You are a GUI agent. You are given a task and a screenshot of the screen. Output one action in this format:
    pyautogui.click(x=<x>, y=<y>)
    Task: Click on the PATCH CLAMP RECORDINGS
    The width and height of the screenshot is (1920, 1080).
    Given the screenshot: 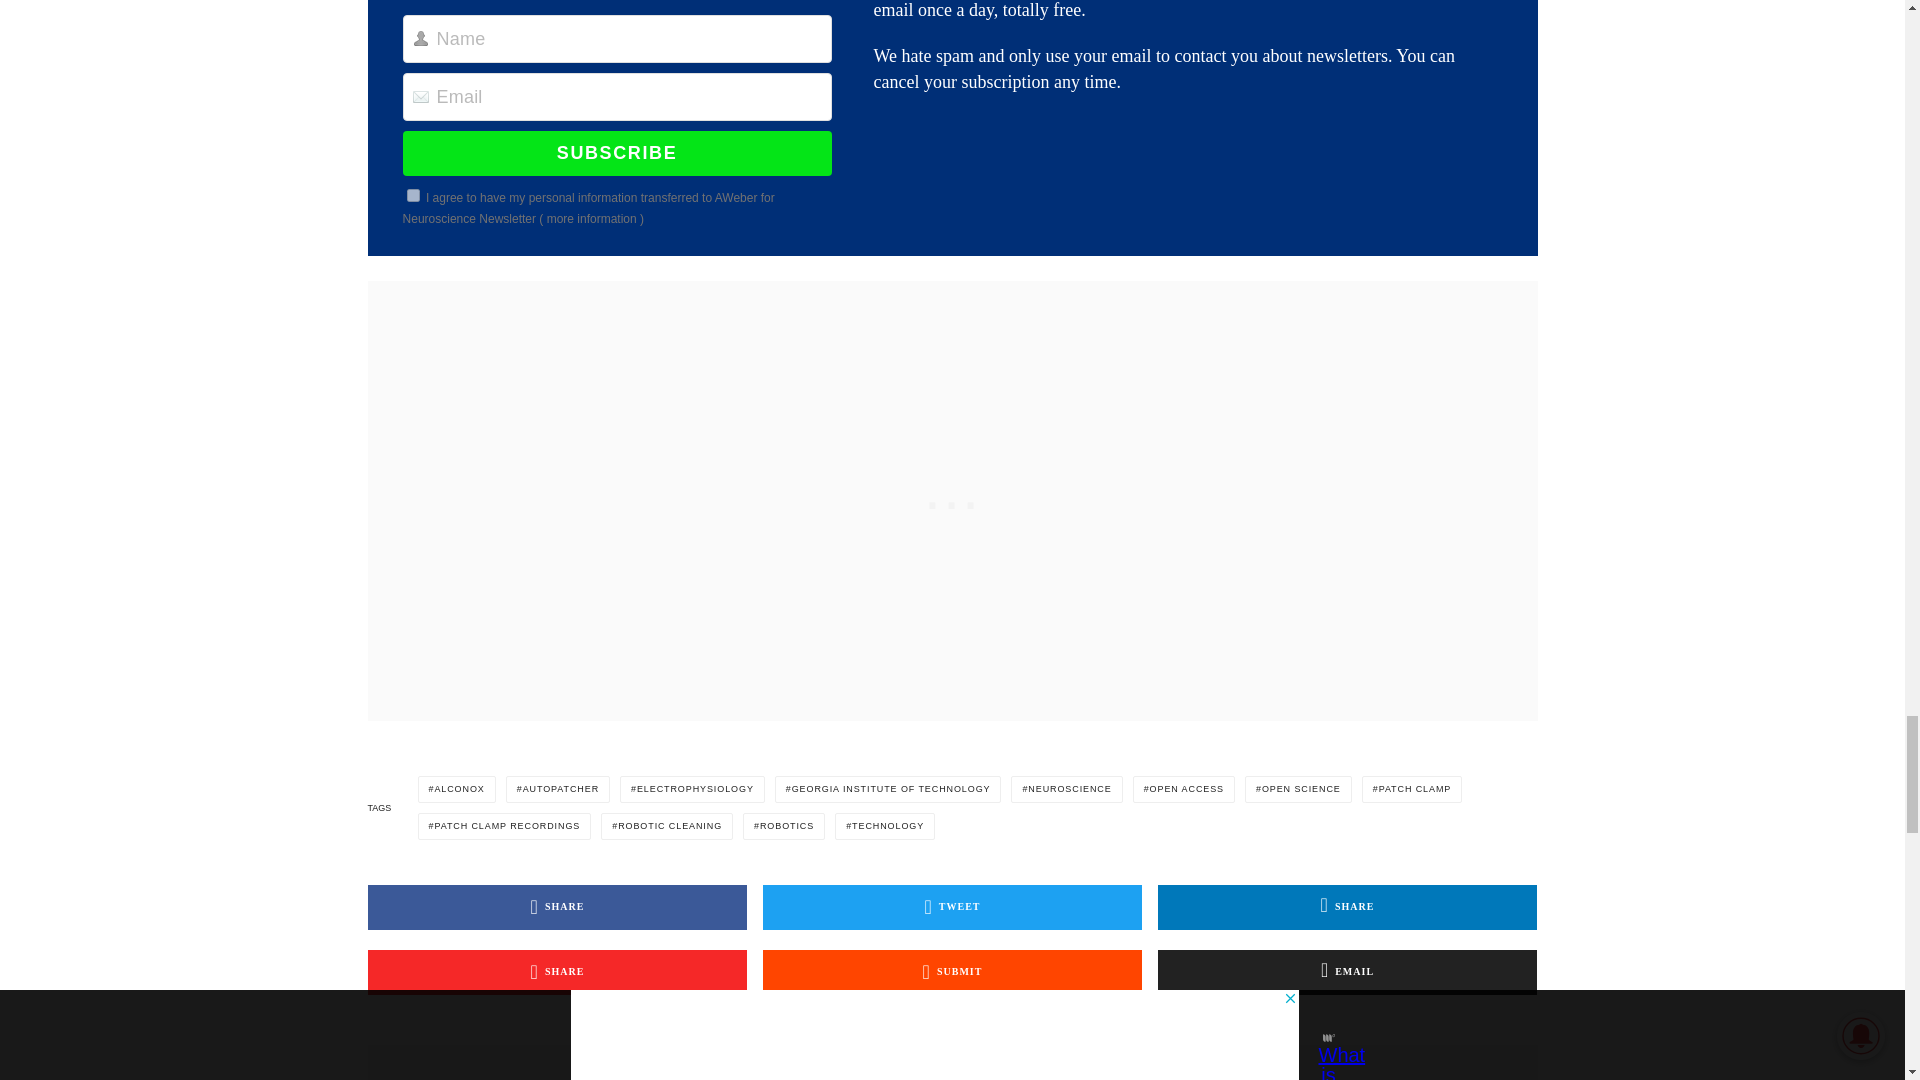 What is the action you would take?
    pyautogui.click(x=504, y=826)
    